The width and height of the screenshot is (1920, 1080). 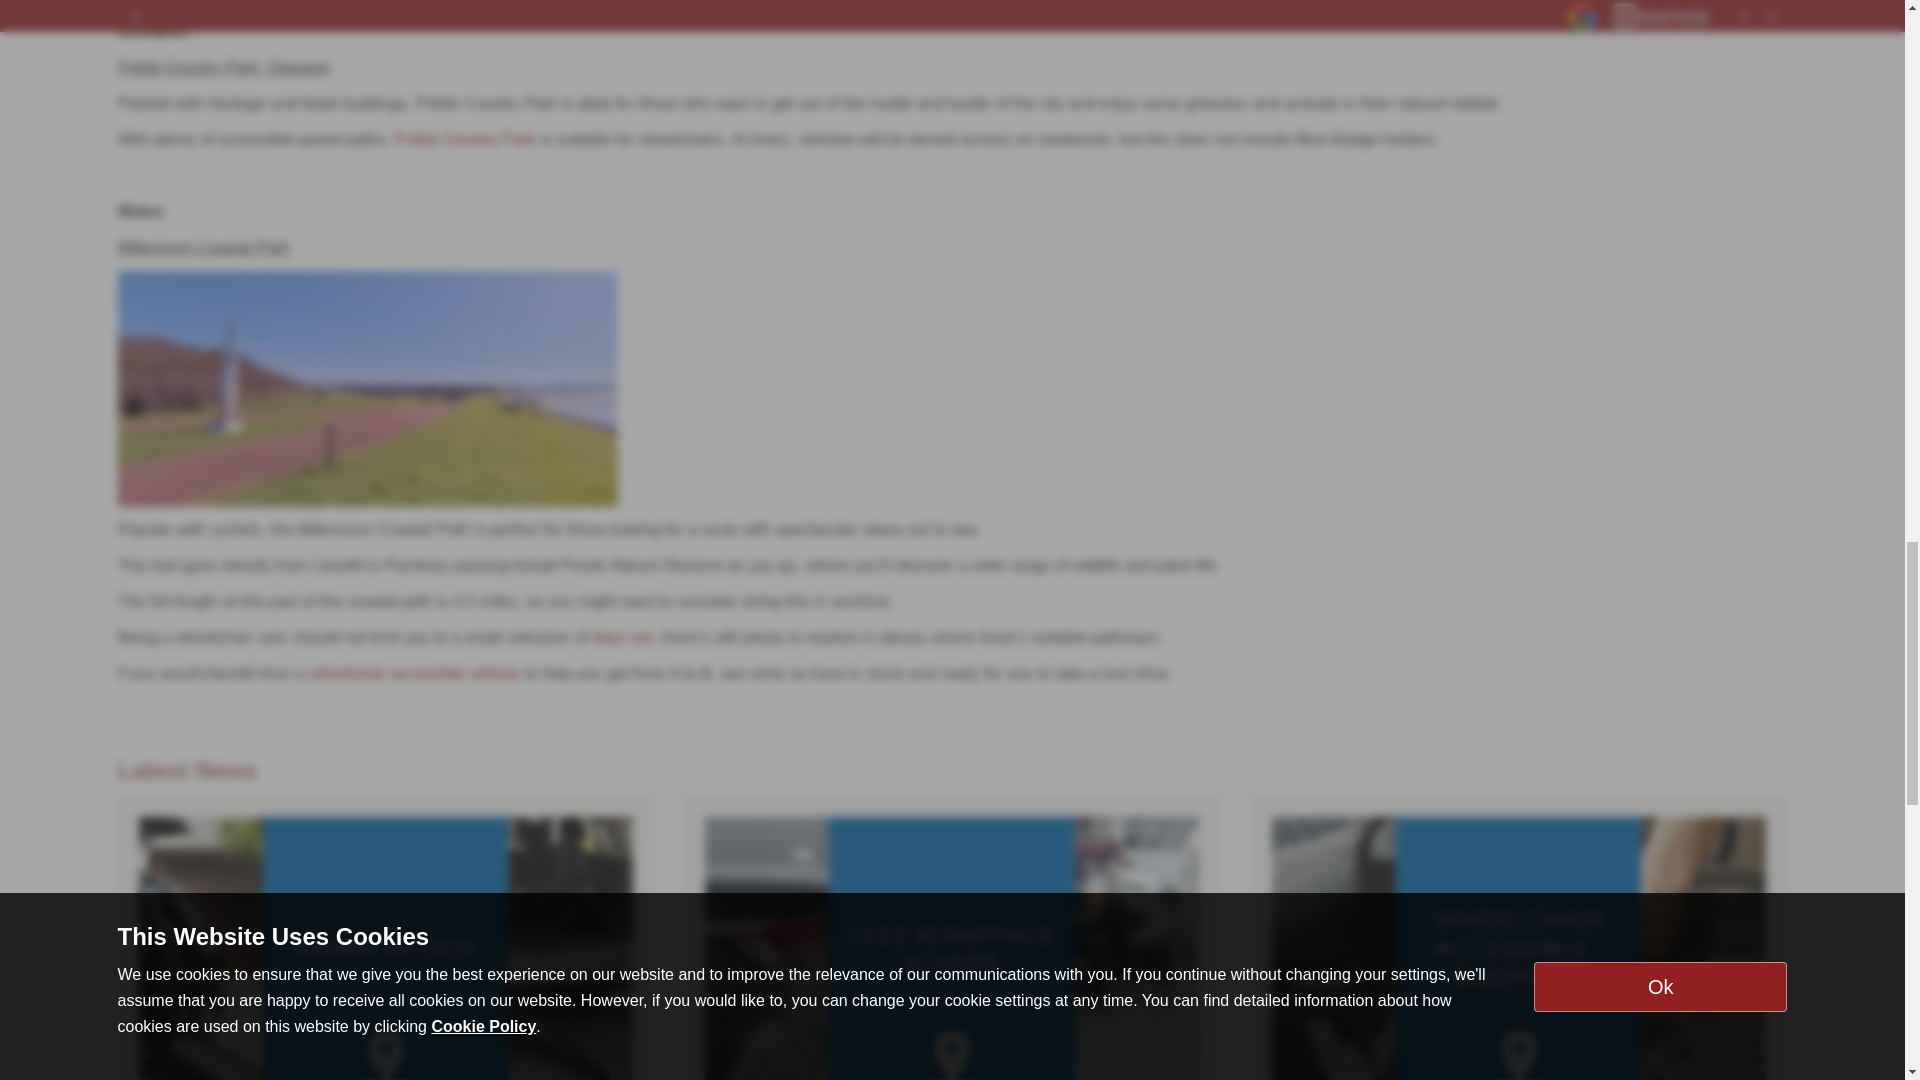 What do you see at coordinates (1518, 948) in the screenshot?
I see `Wheelchair Accessible Sheffield` at bounding box center [1518, 948].